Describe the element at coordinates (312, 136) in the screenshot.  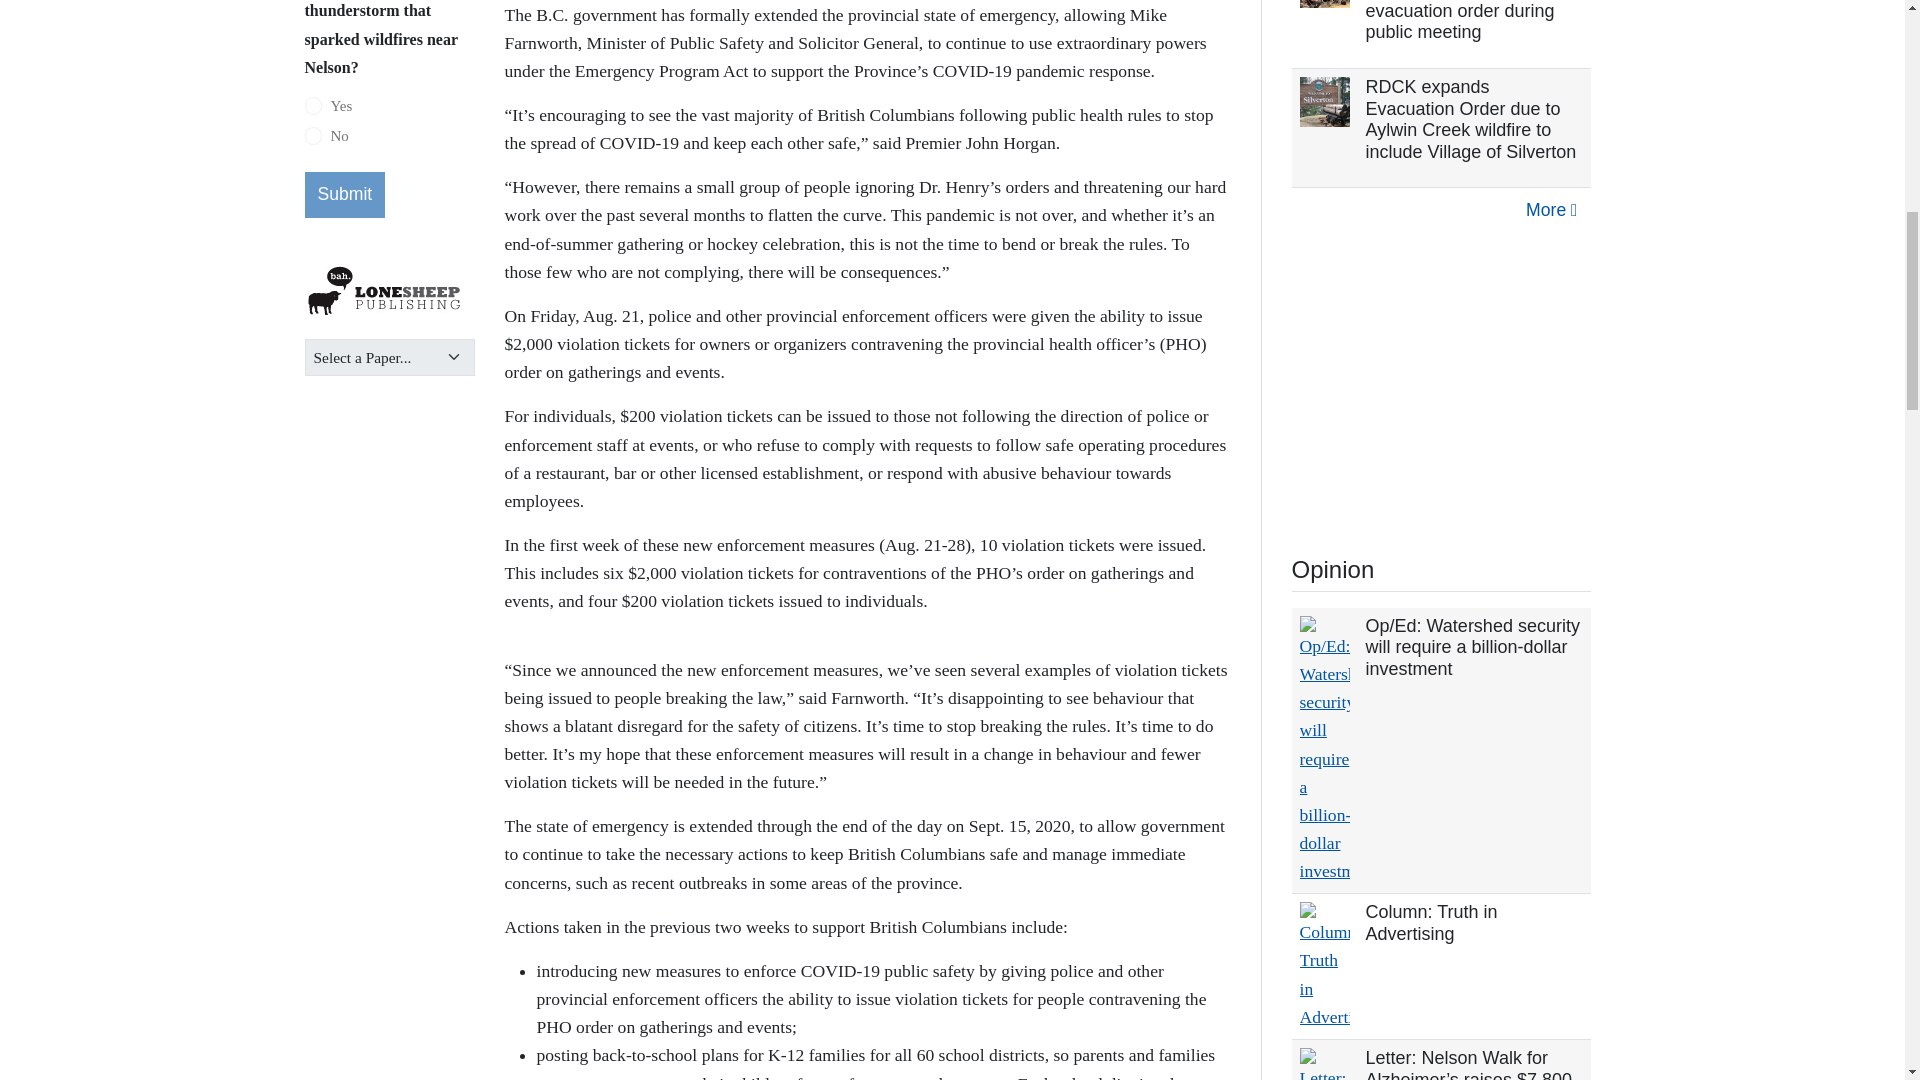
I see `gpoll21fab29bd` at that location.